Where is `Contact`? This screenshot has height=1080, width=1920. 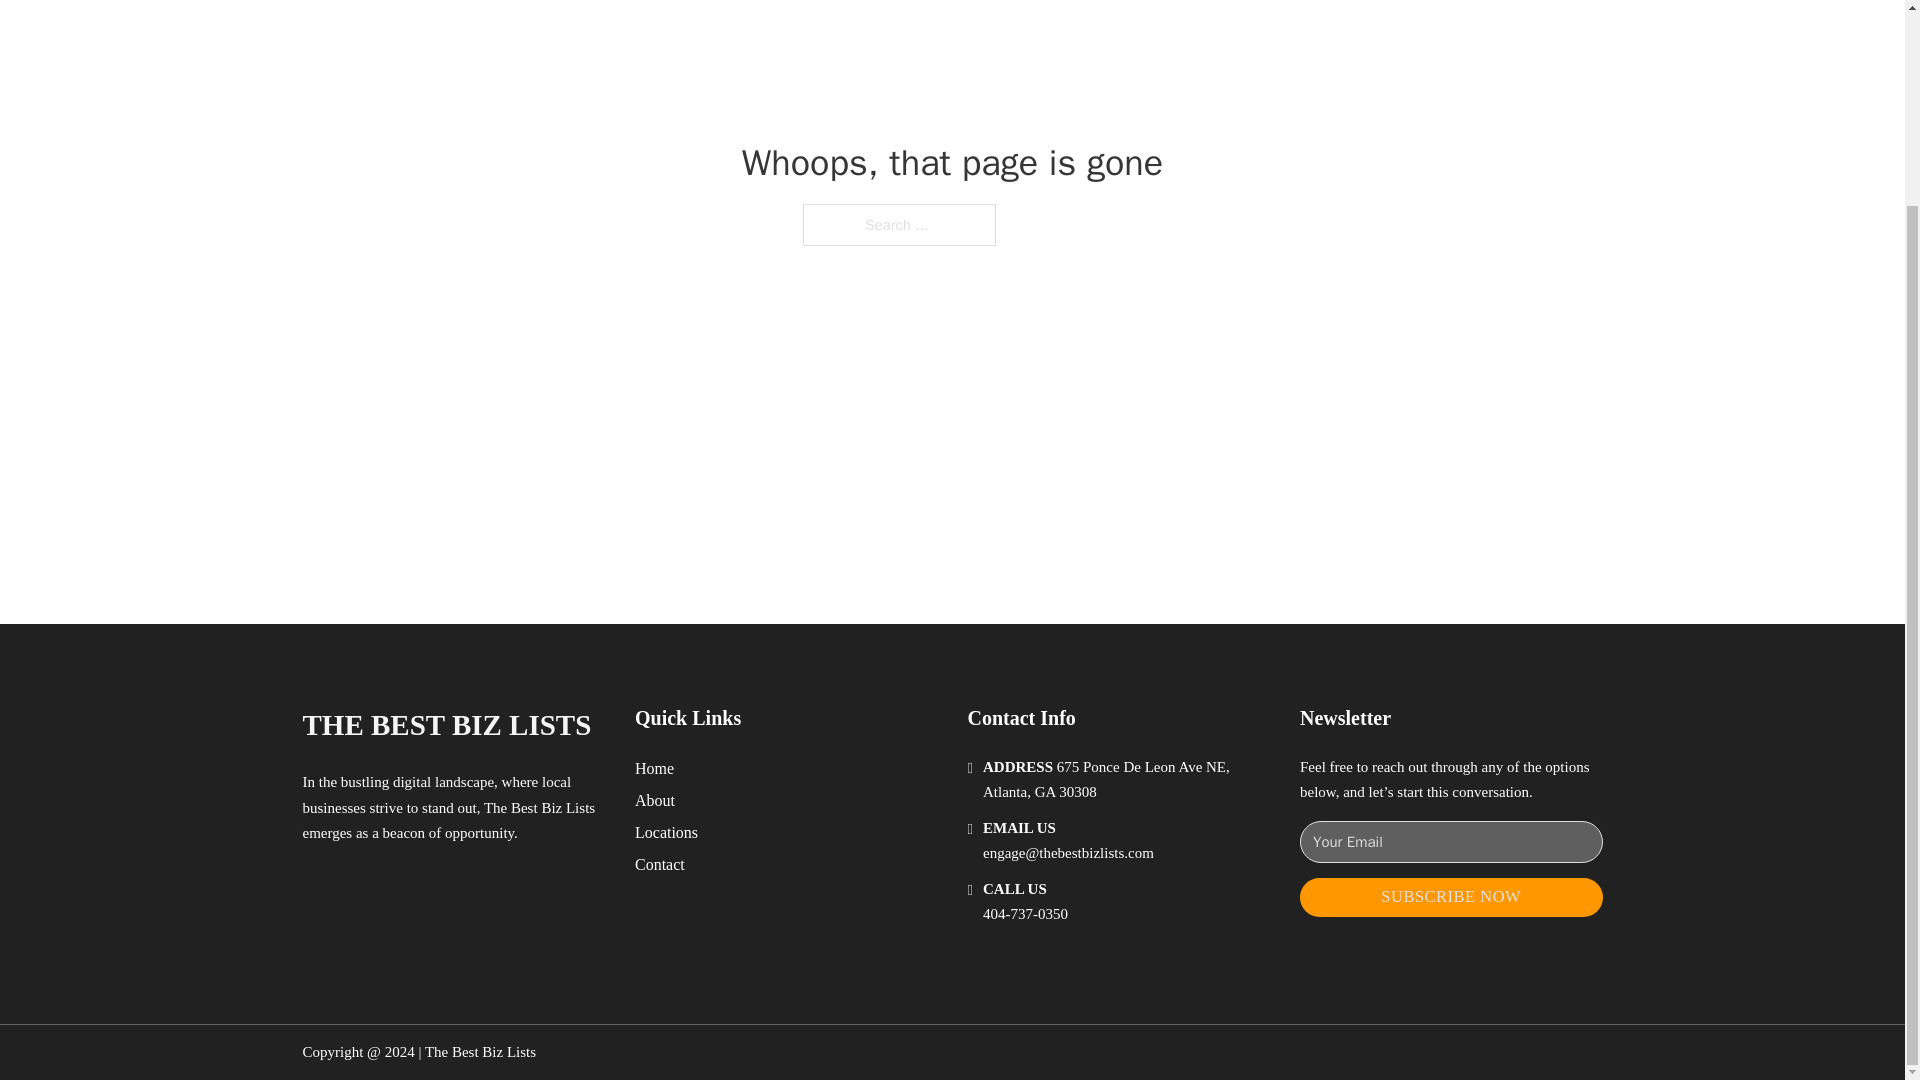 Contact is located at coordinates (660, 864).